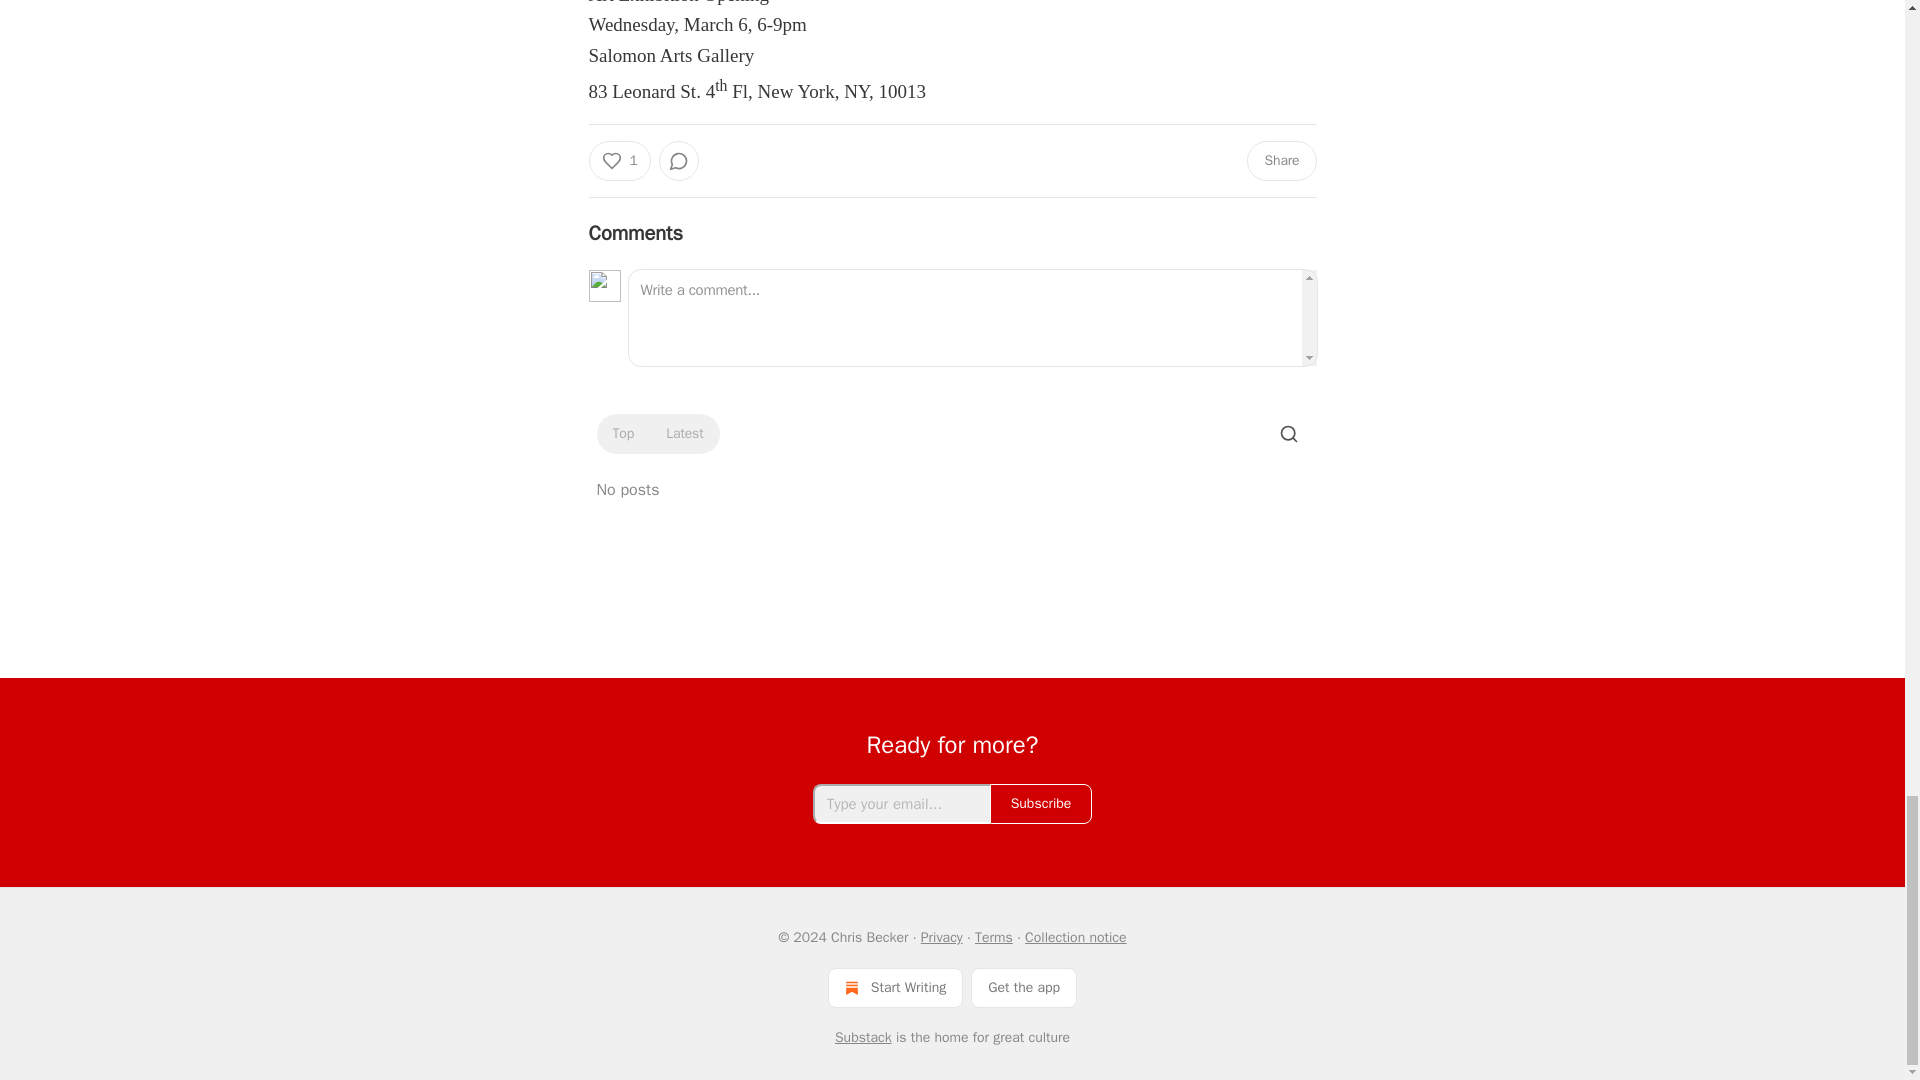  Describe the element at coordinates (1041, 804) in the screenshot. I see `Subscribe` at that location.